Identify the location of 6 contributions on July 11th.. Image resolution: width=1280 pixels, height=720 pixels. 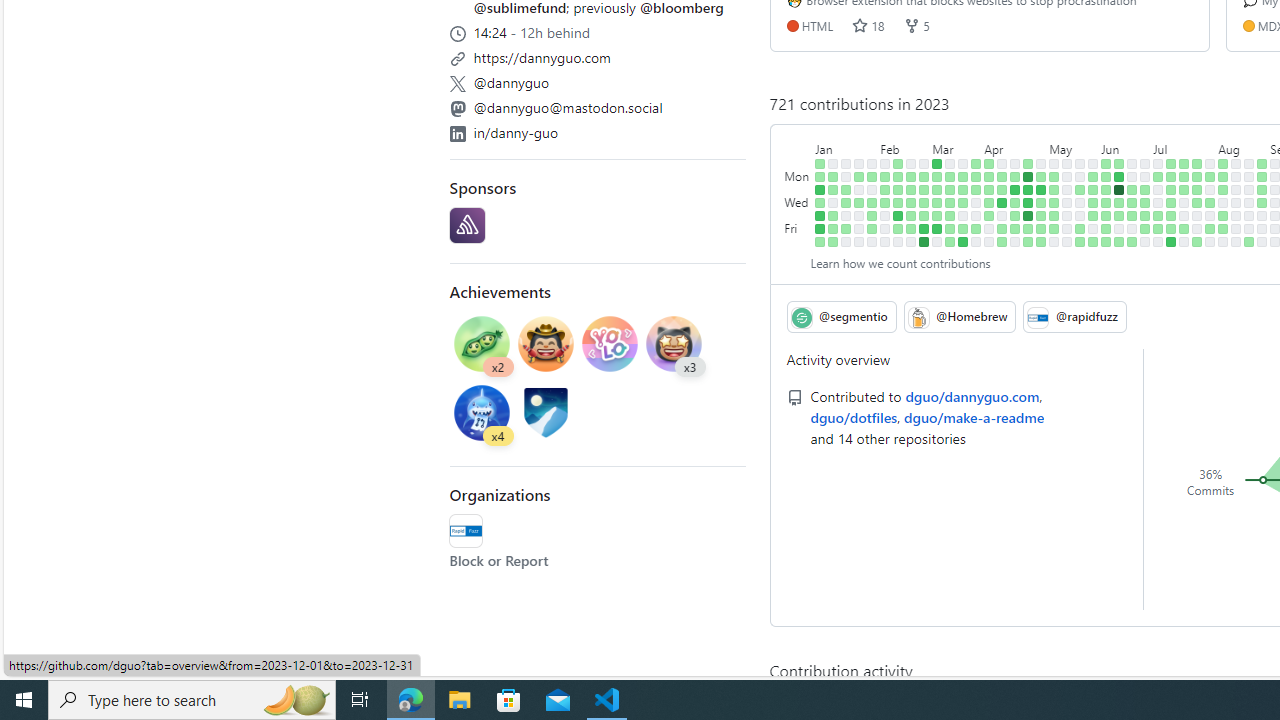
(1172, 190).